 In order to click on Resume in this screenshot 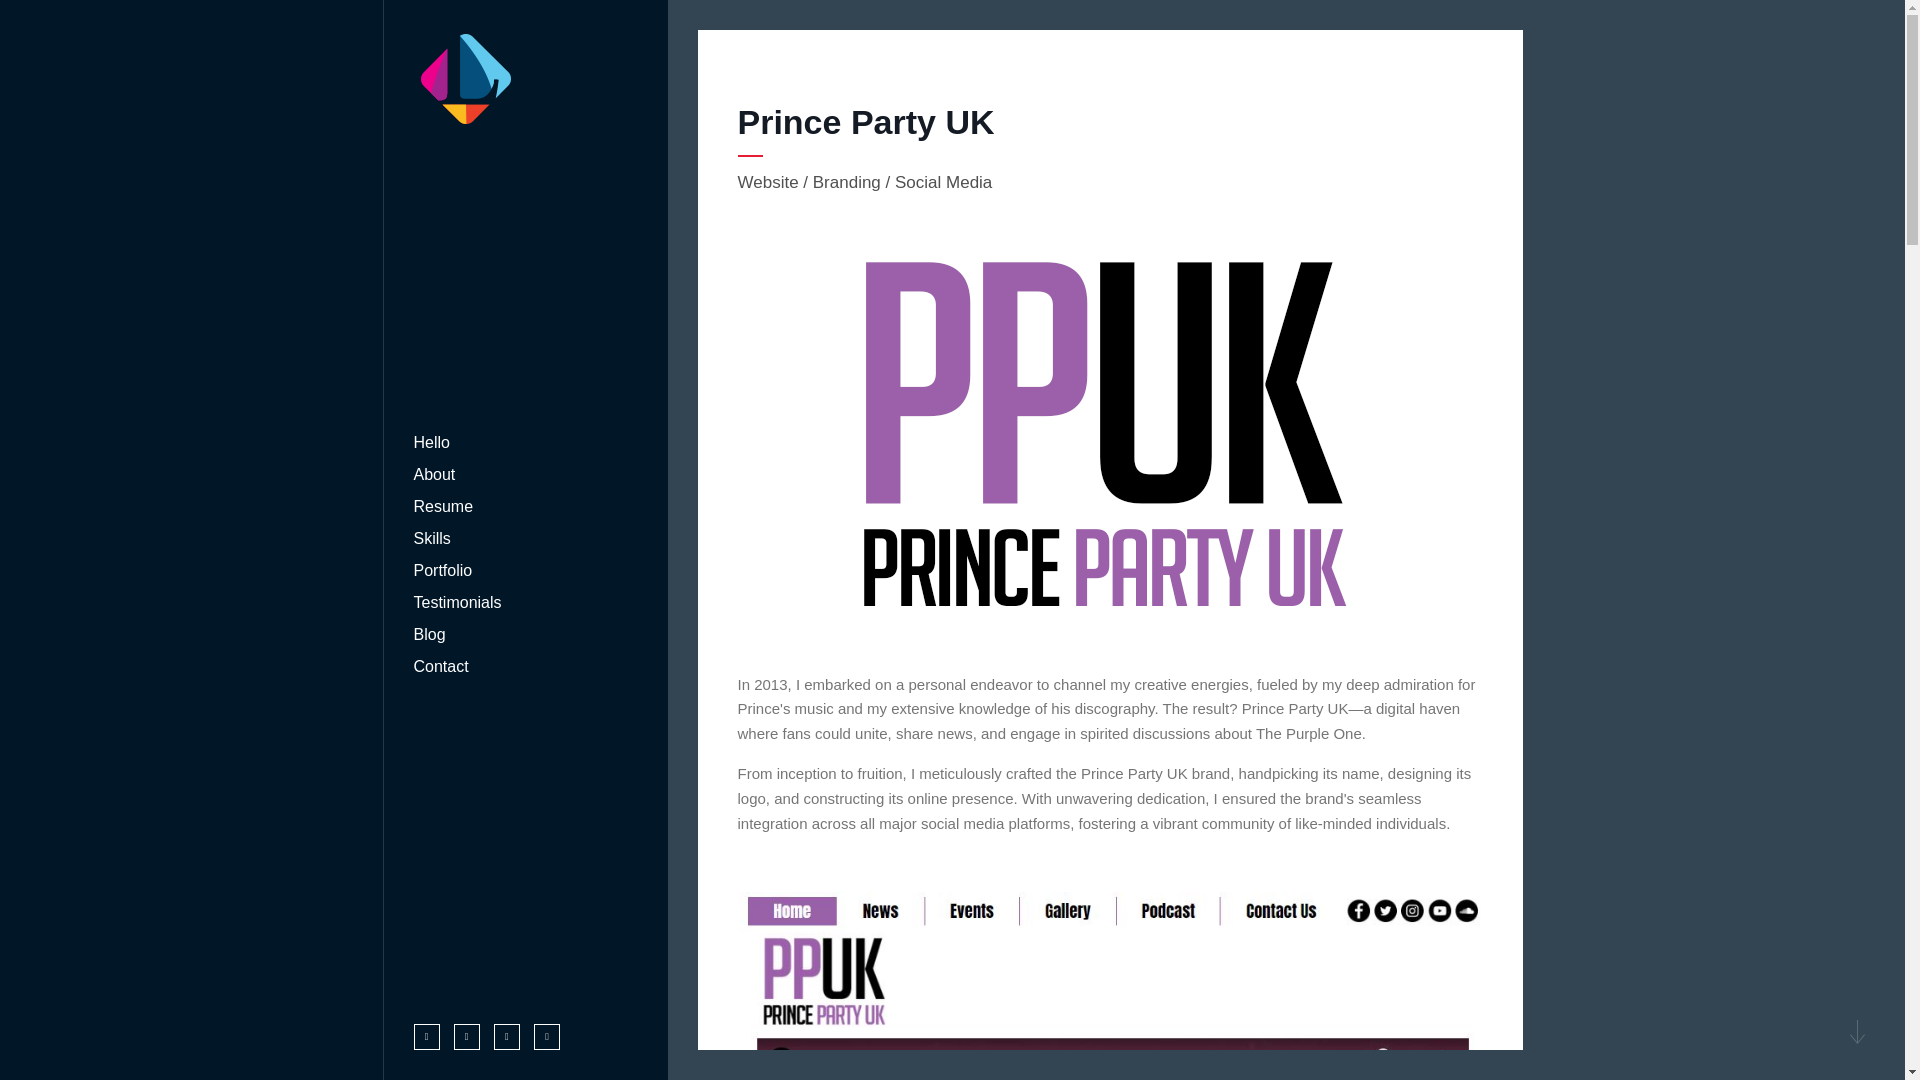, I will do `click(444, 506)`.